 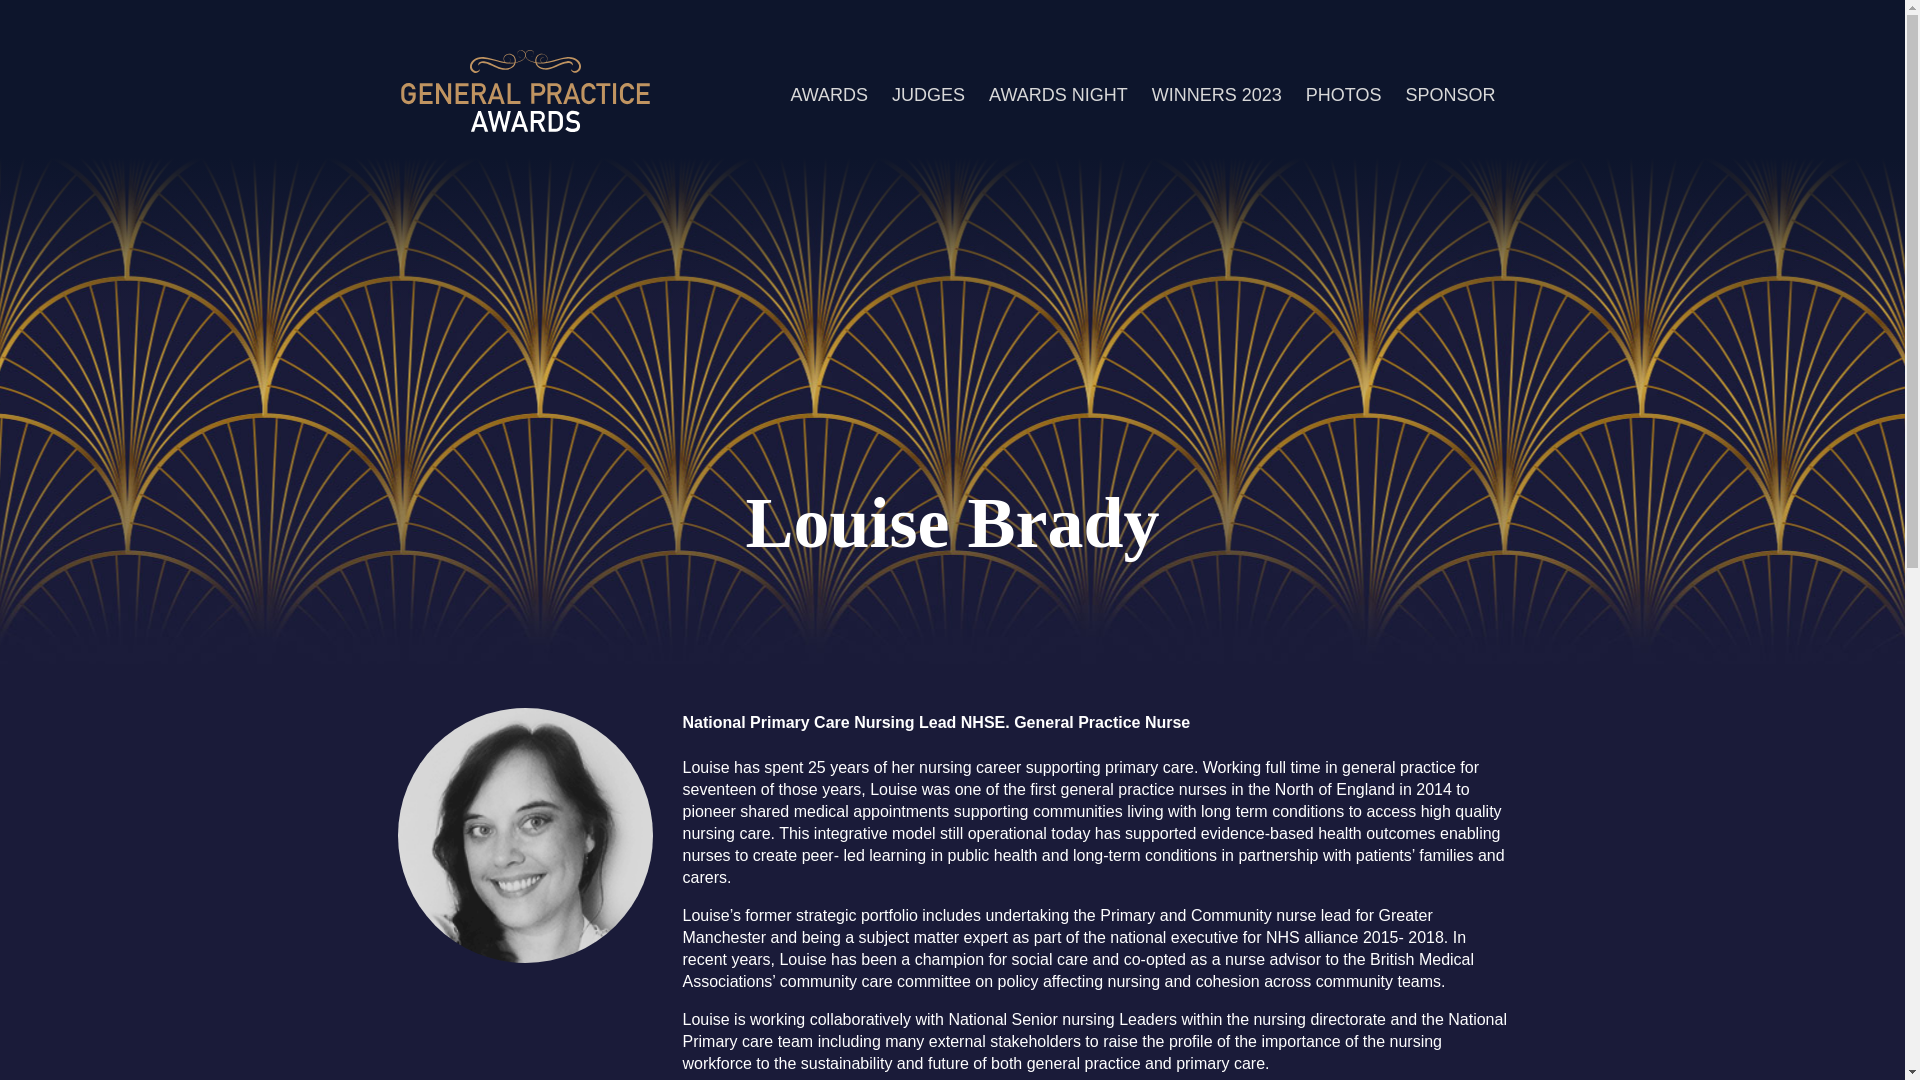 What do you see at coordinates (1058, 94) in the screenshot?
I see `AWARDS NIGHT` at bounding box center [1058, 94].